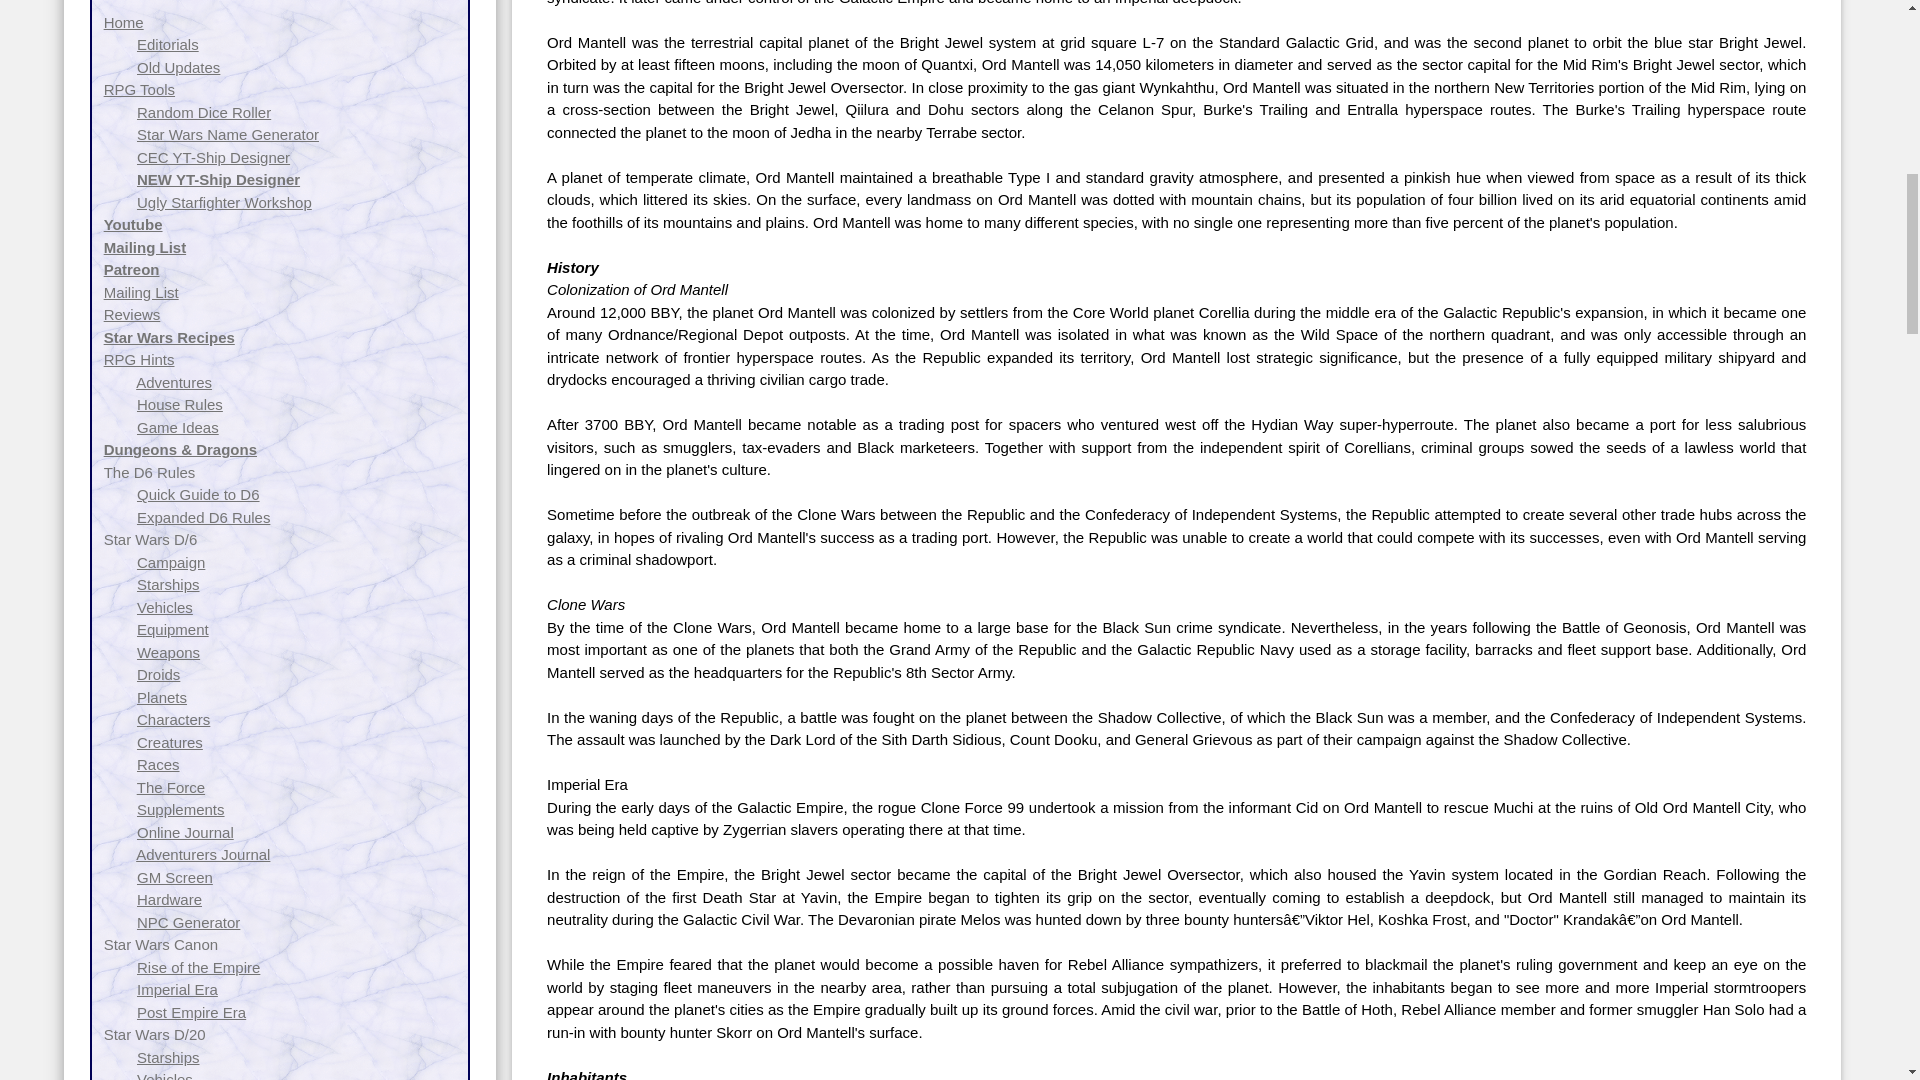 Image resolution: width=1920 pixels, height=1080 pixels. I want to click on Patreon, so click(131, 269).